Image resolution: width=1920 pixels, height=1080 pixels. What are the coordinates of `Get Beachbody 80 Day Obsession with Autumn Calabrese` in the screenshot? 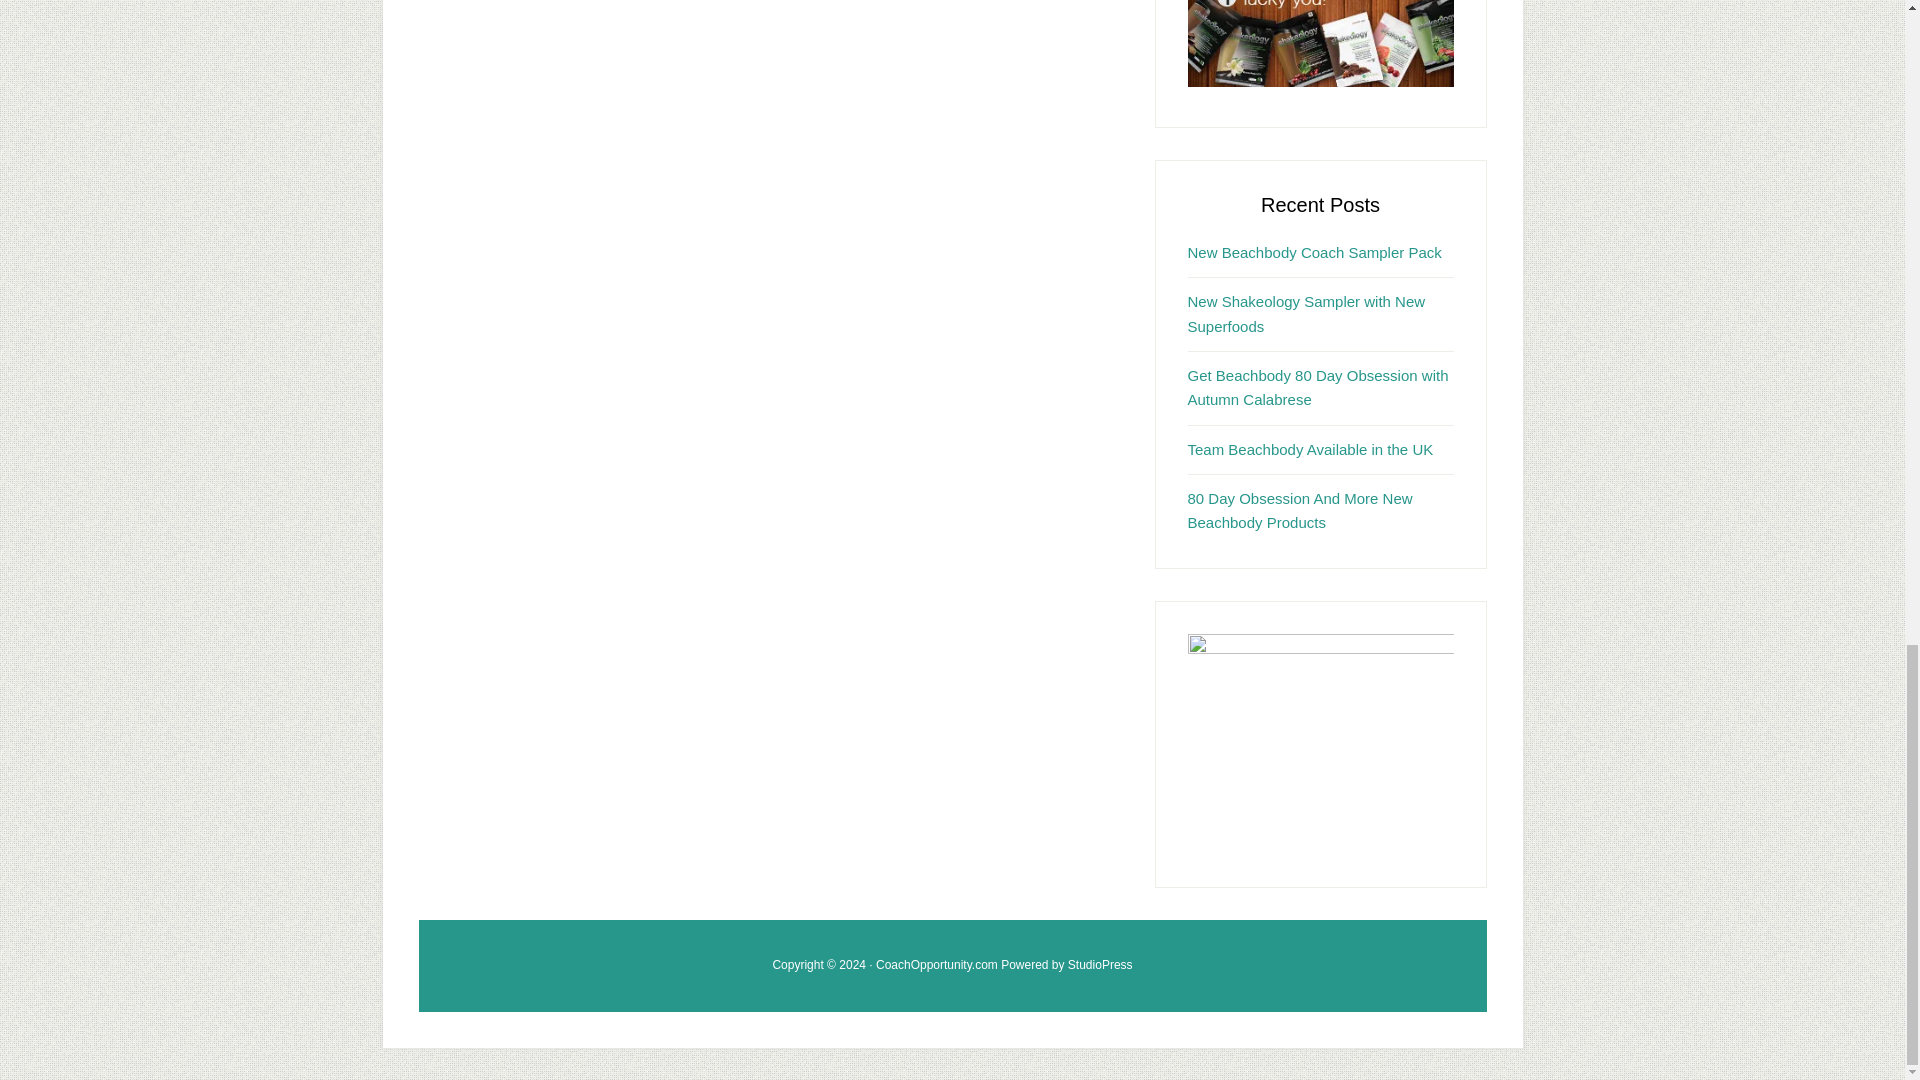 It's located at (1318, 388).